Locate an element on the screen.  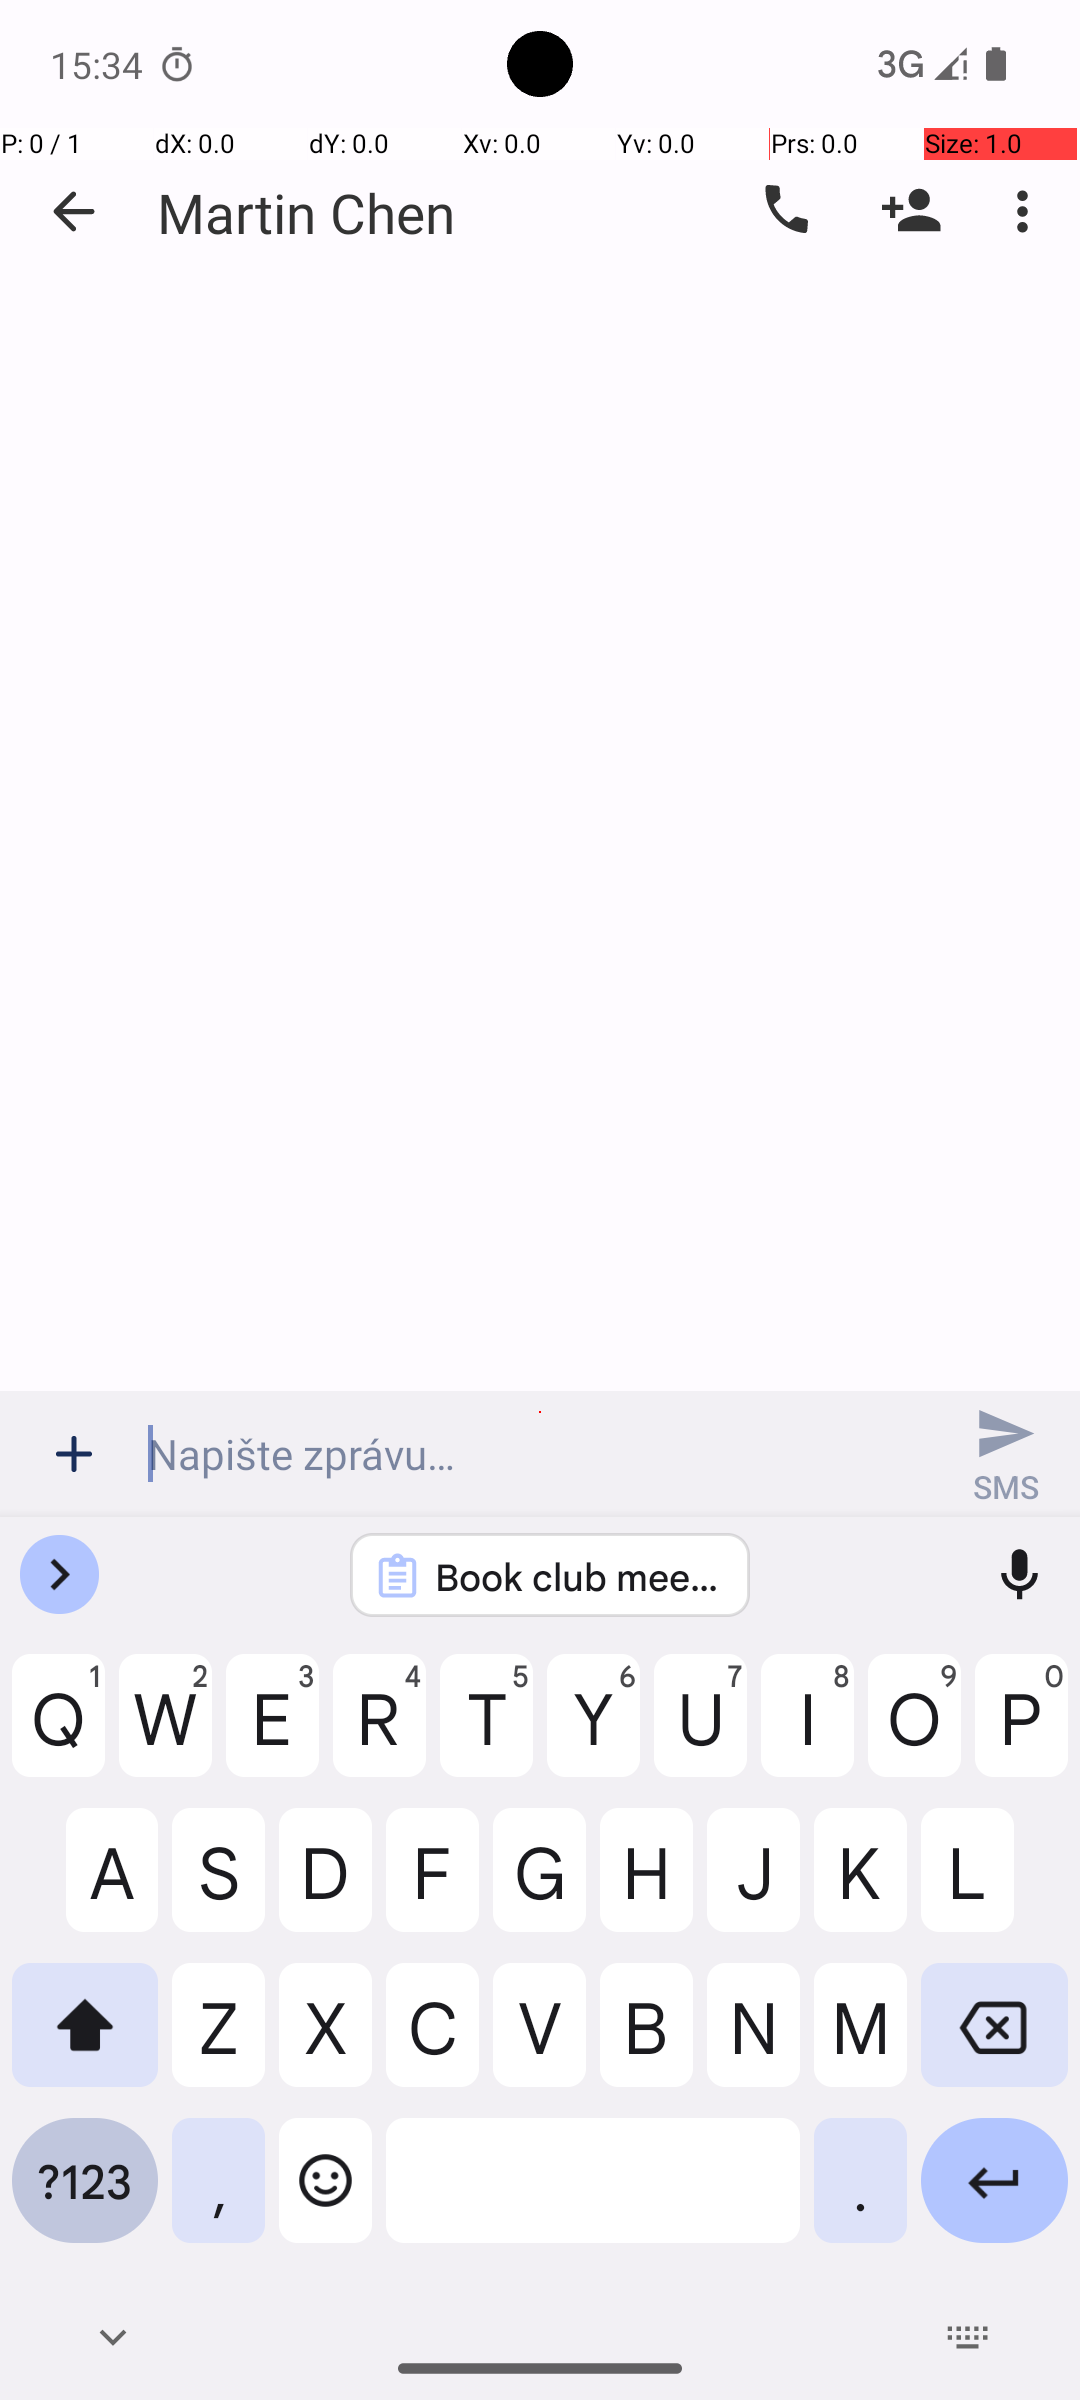
Příloha is located at coordinates (74, 1454).